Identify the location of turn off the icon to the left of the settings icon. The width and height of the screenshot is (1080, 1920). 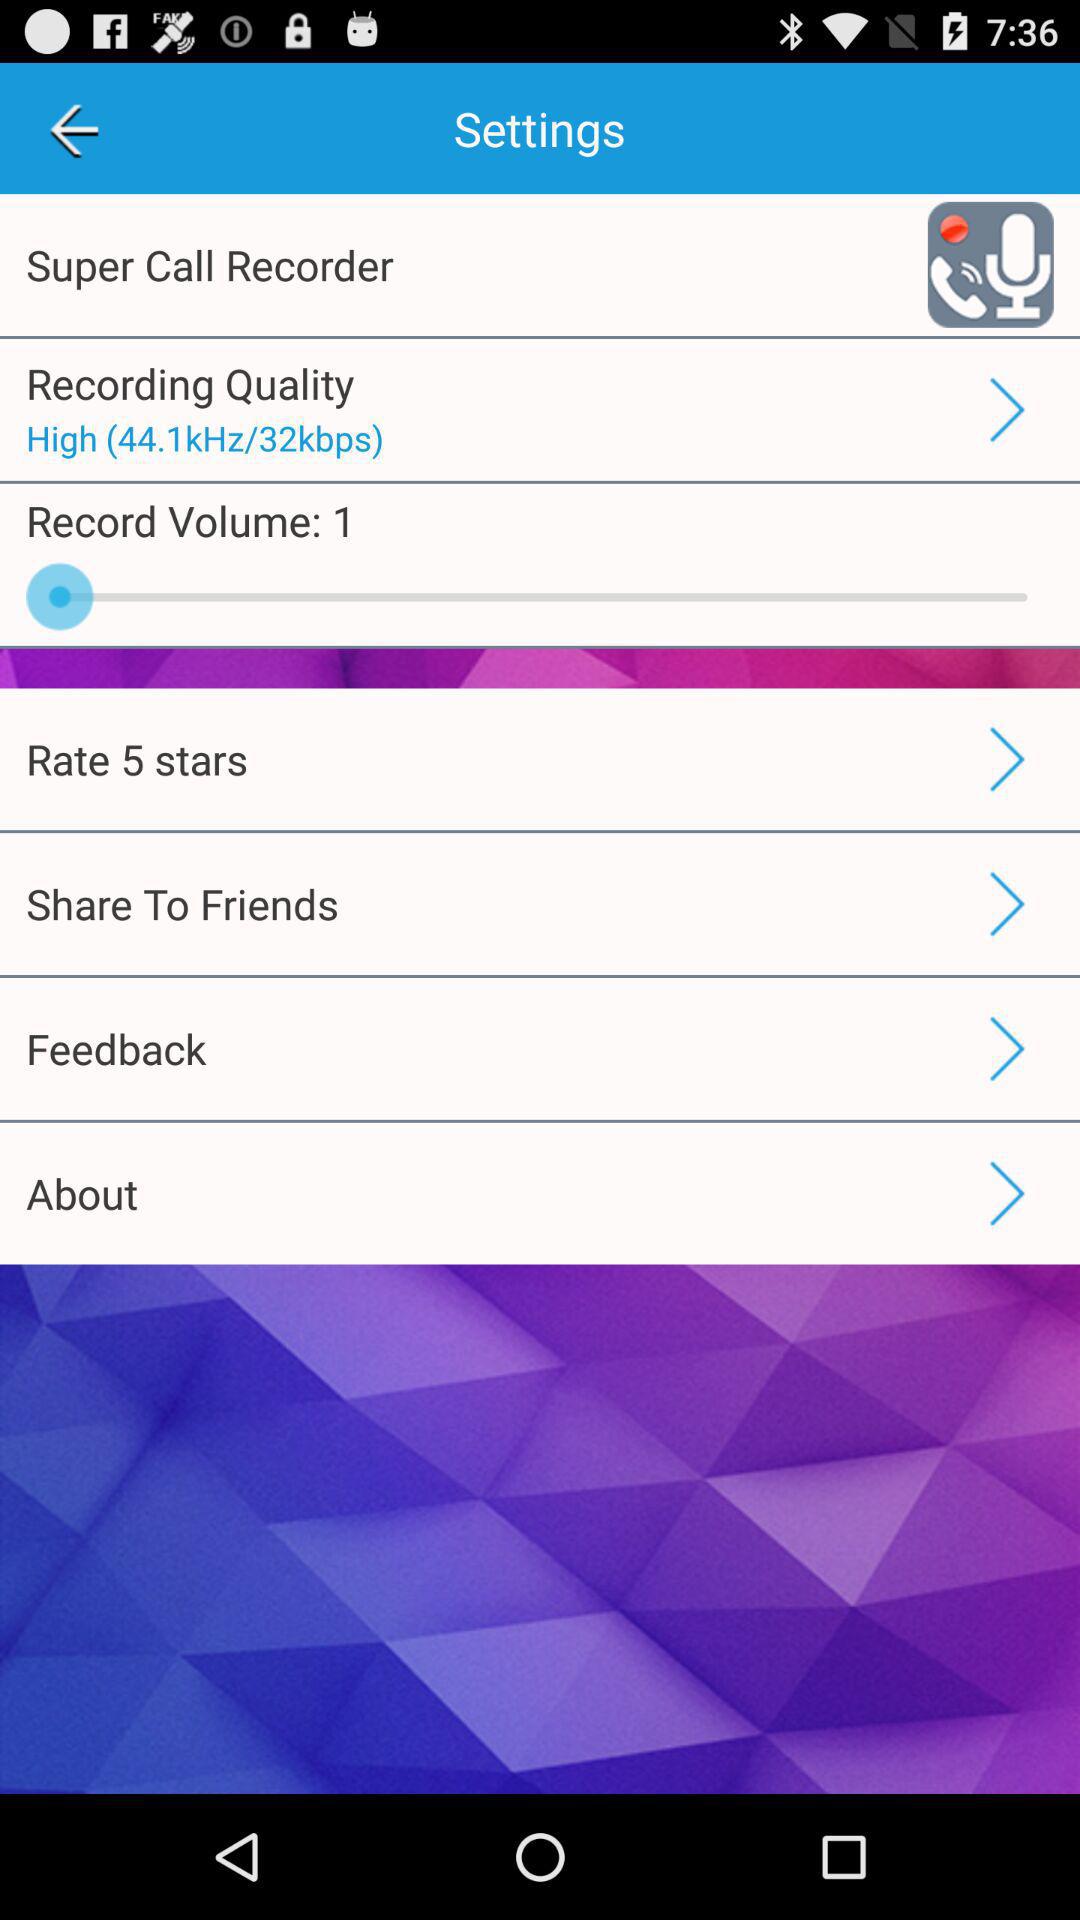
(73, 128).